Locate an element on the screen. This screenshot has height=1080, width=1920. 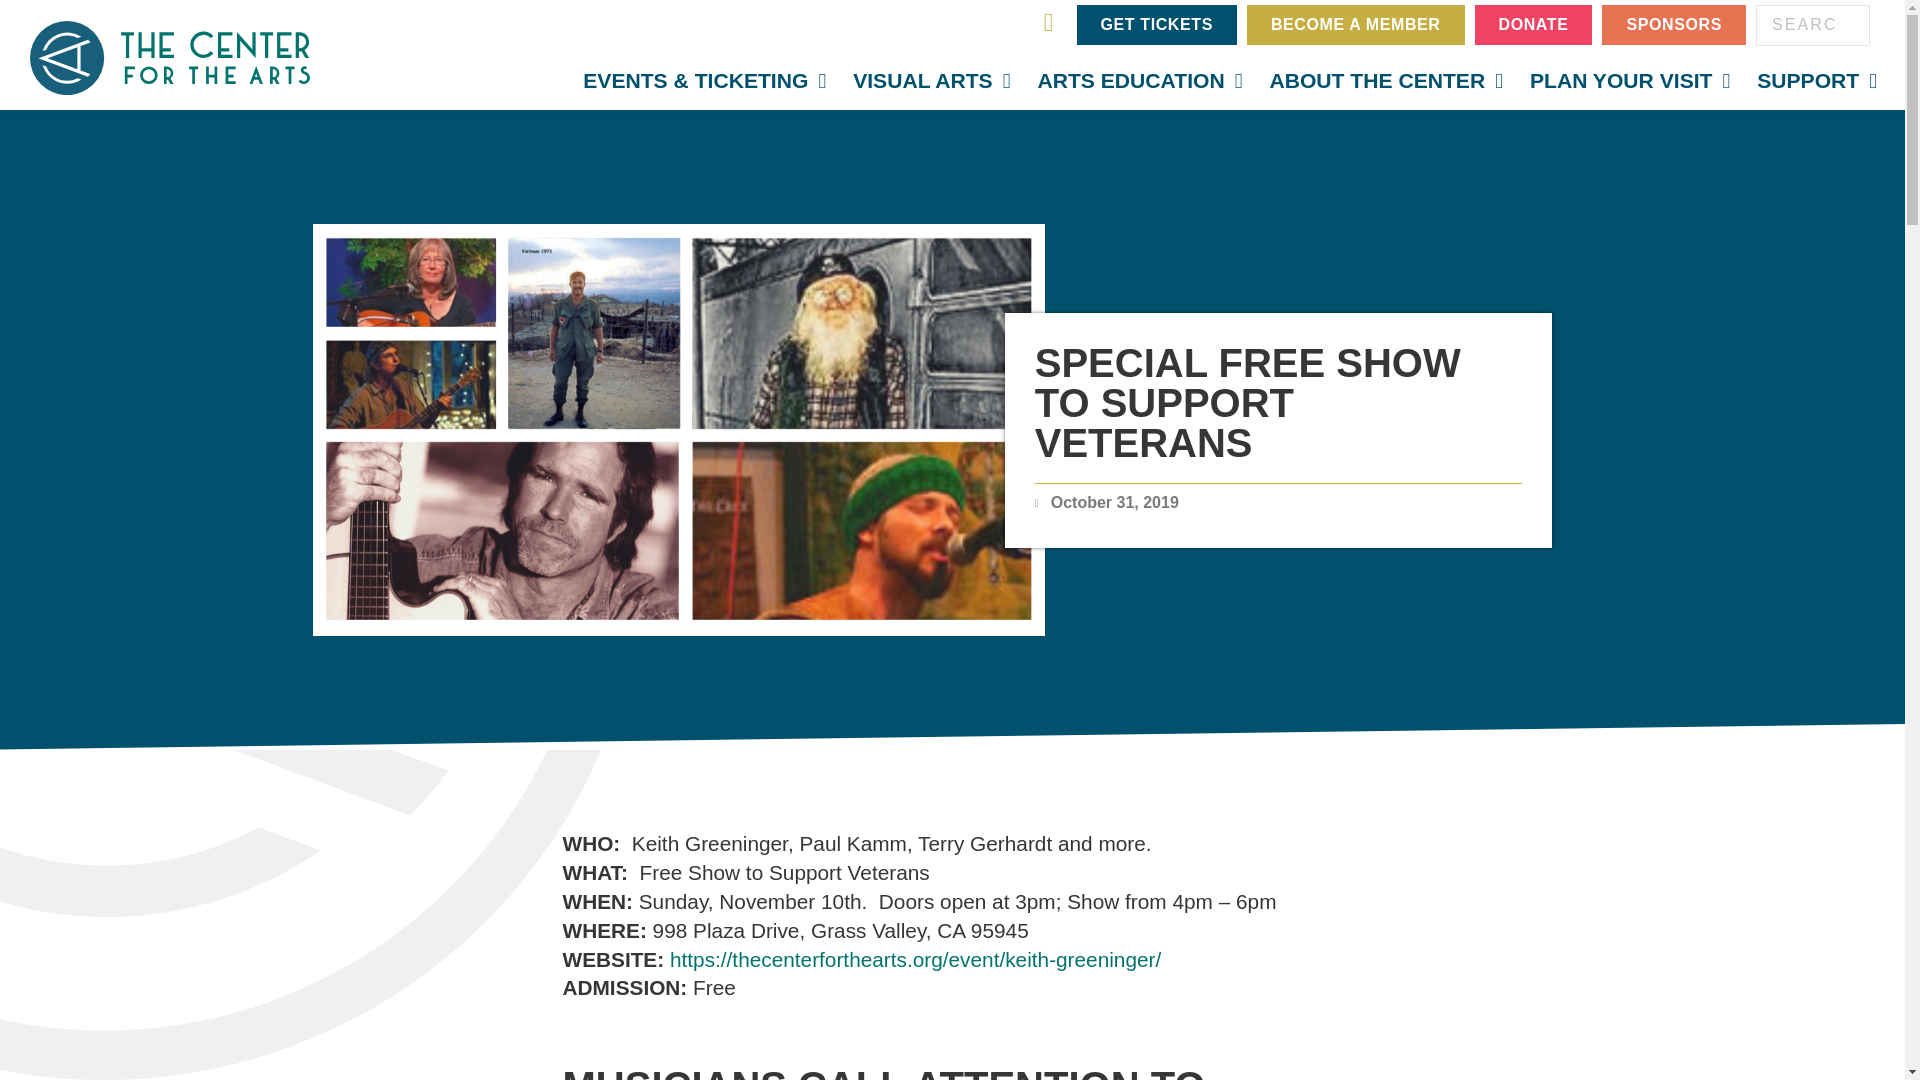
BECOME A MEMBER is located at coordinates (1355, 25).